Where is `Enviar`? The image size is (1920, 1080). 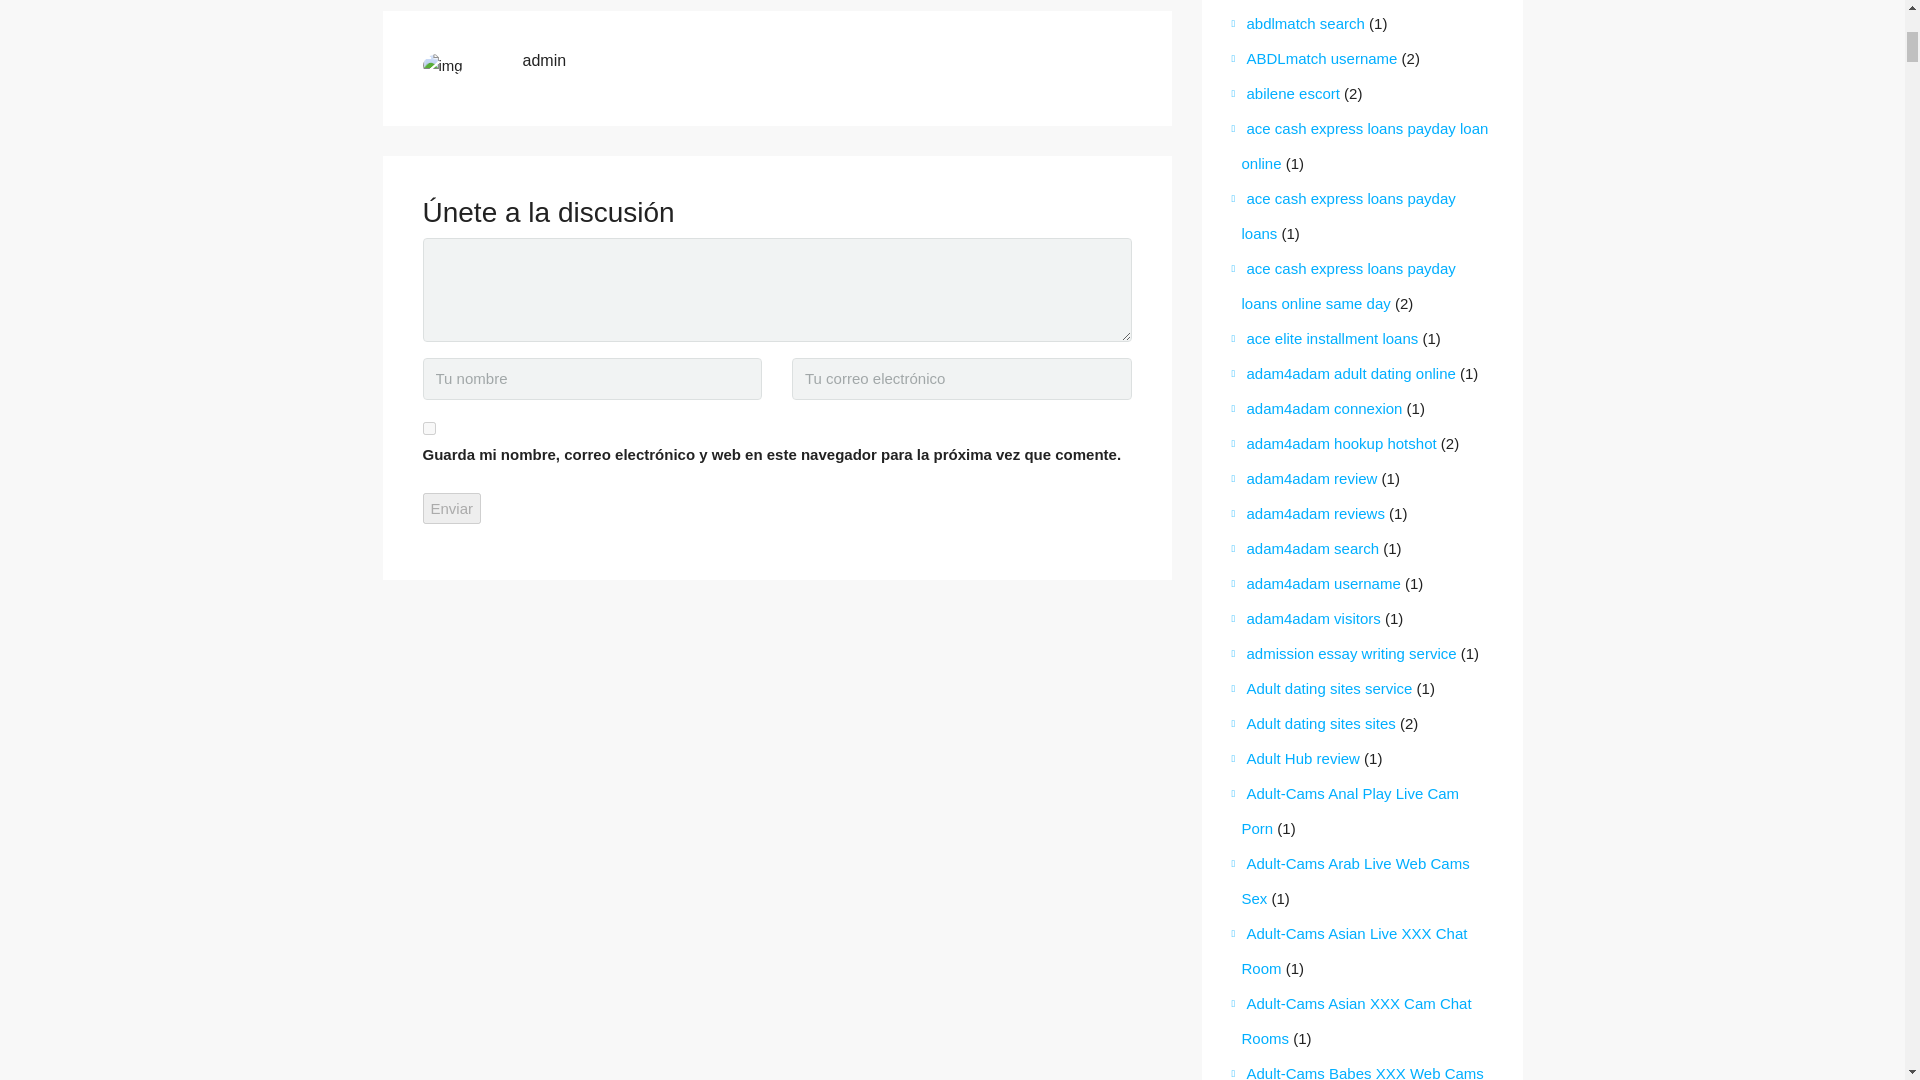
Enviar is located at coordinates (452, 508).